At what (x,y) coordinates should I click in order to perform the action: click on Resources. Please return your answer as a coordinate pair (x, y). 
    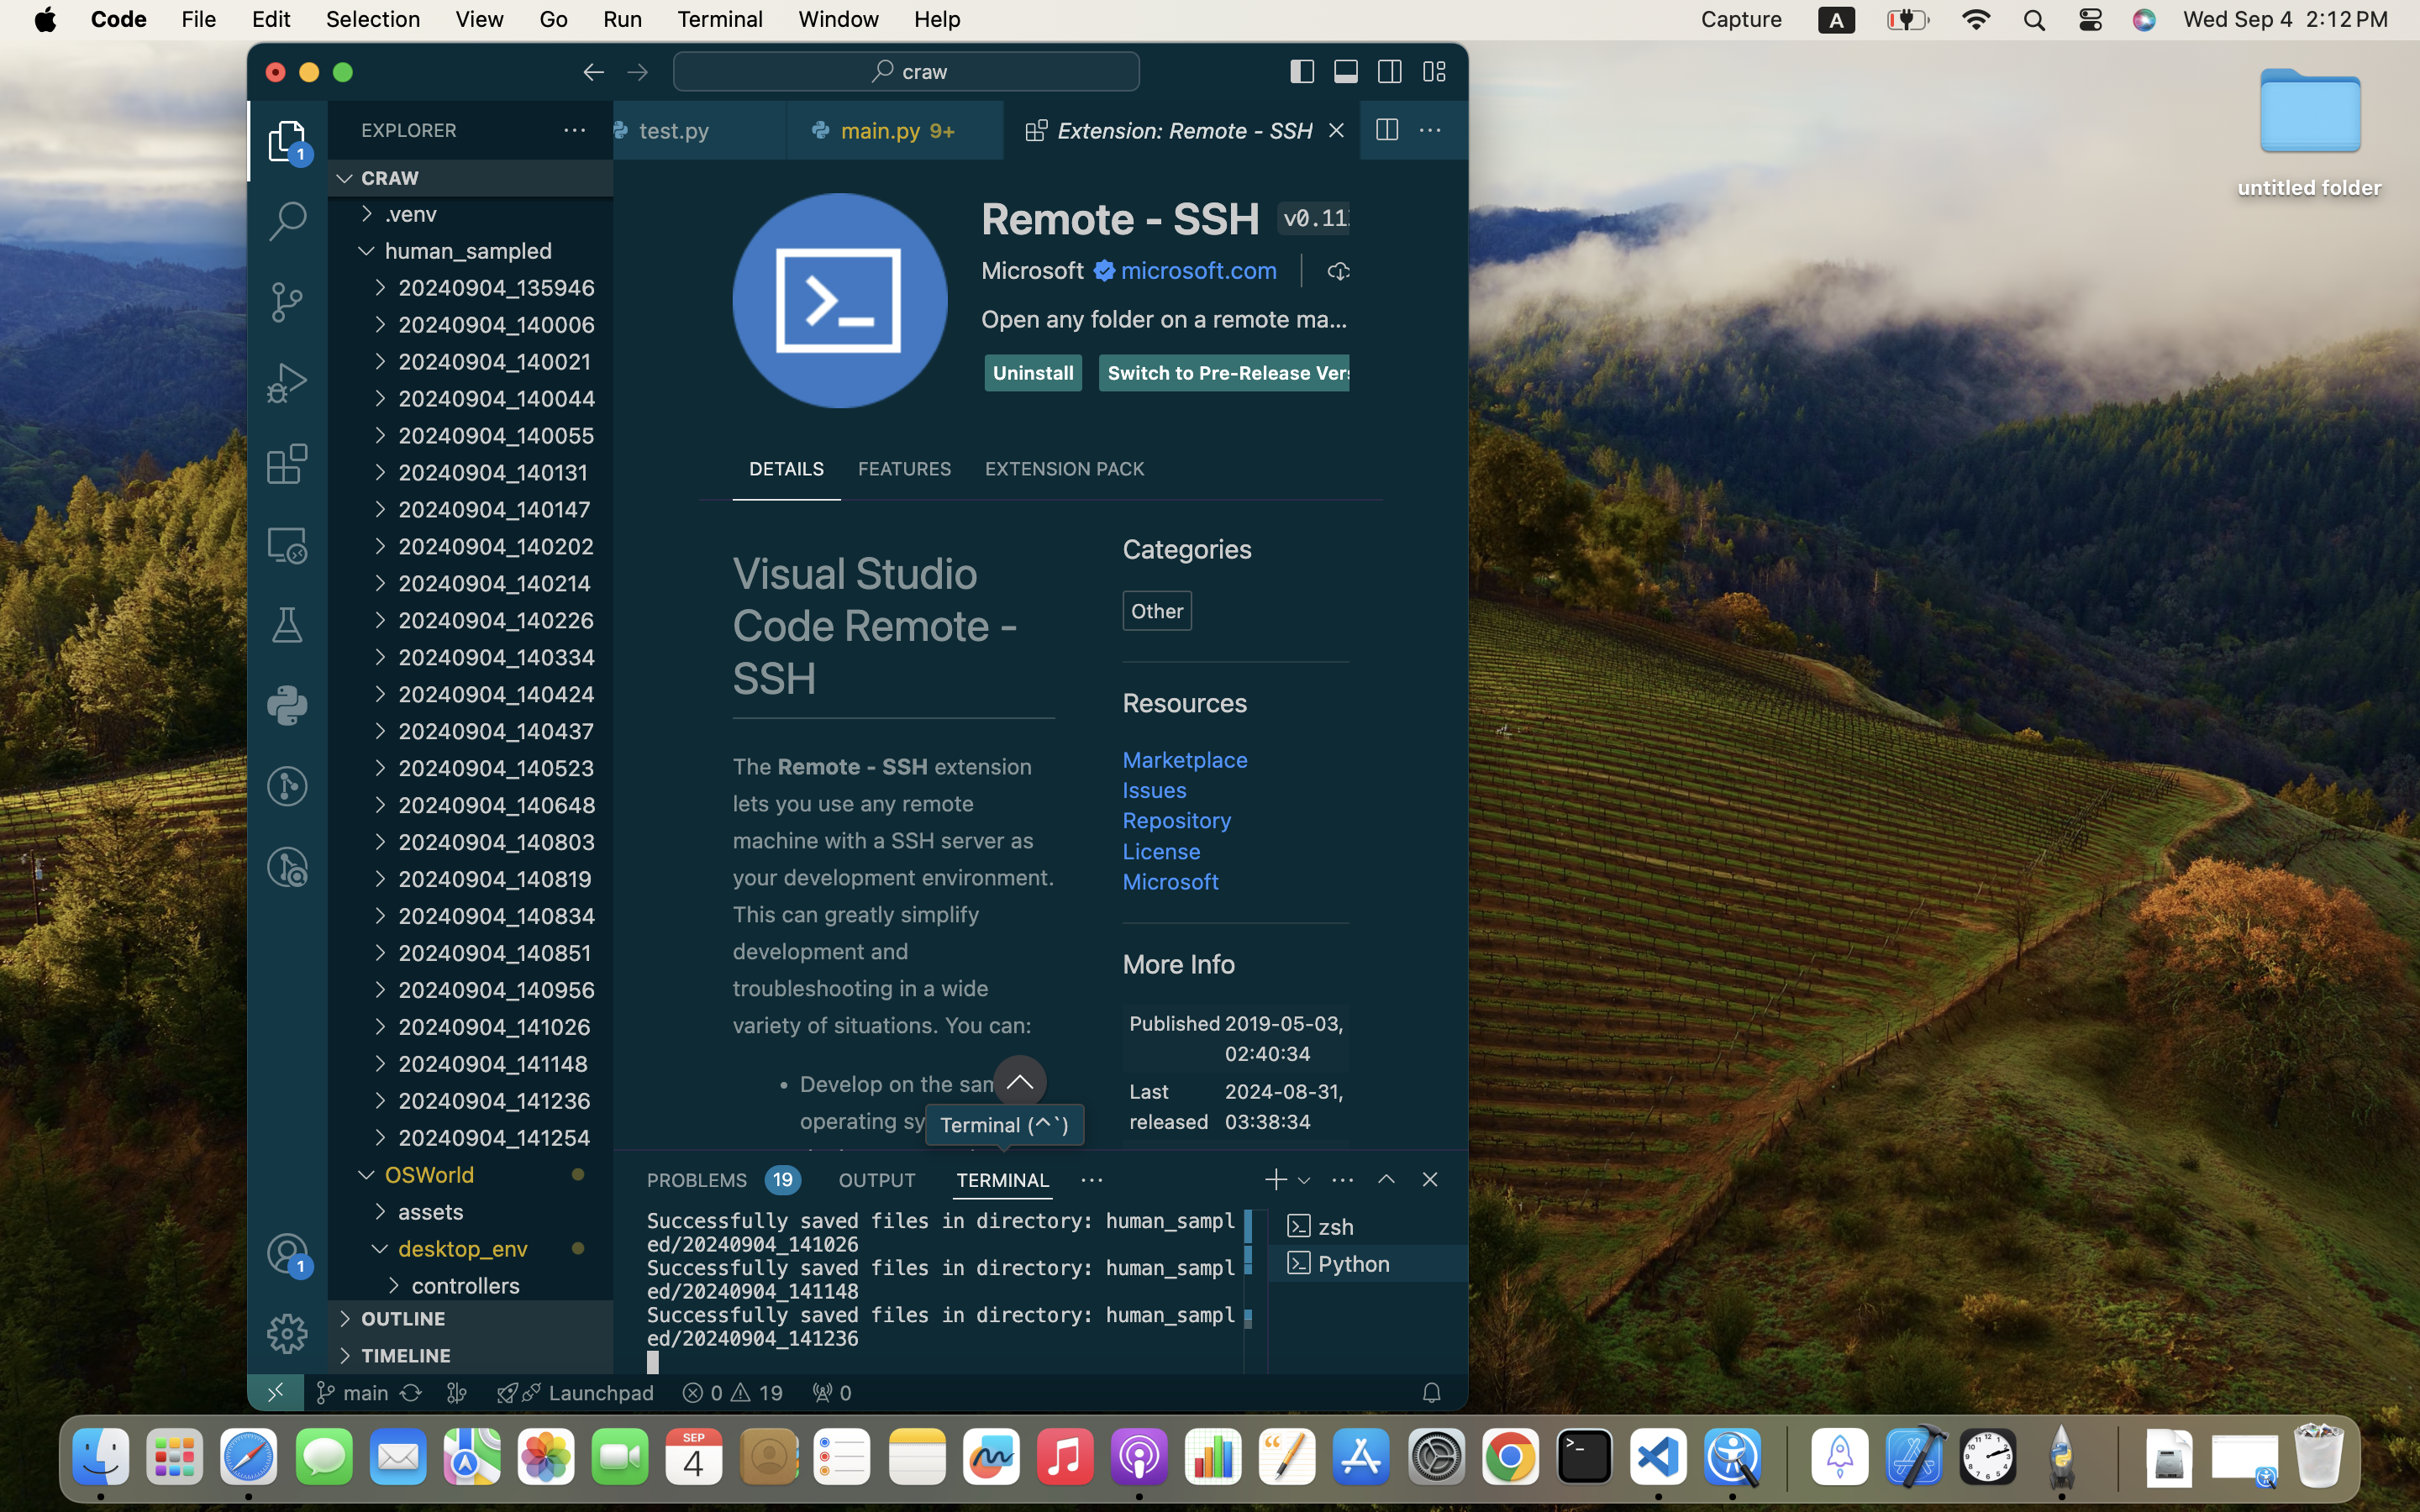
    Looking at the image, I should click on (1186, 703).